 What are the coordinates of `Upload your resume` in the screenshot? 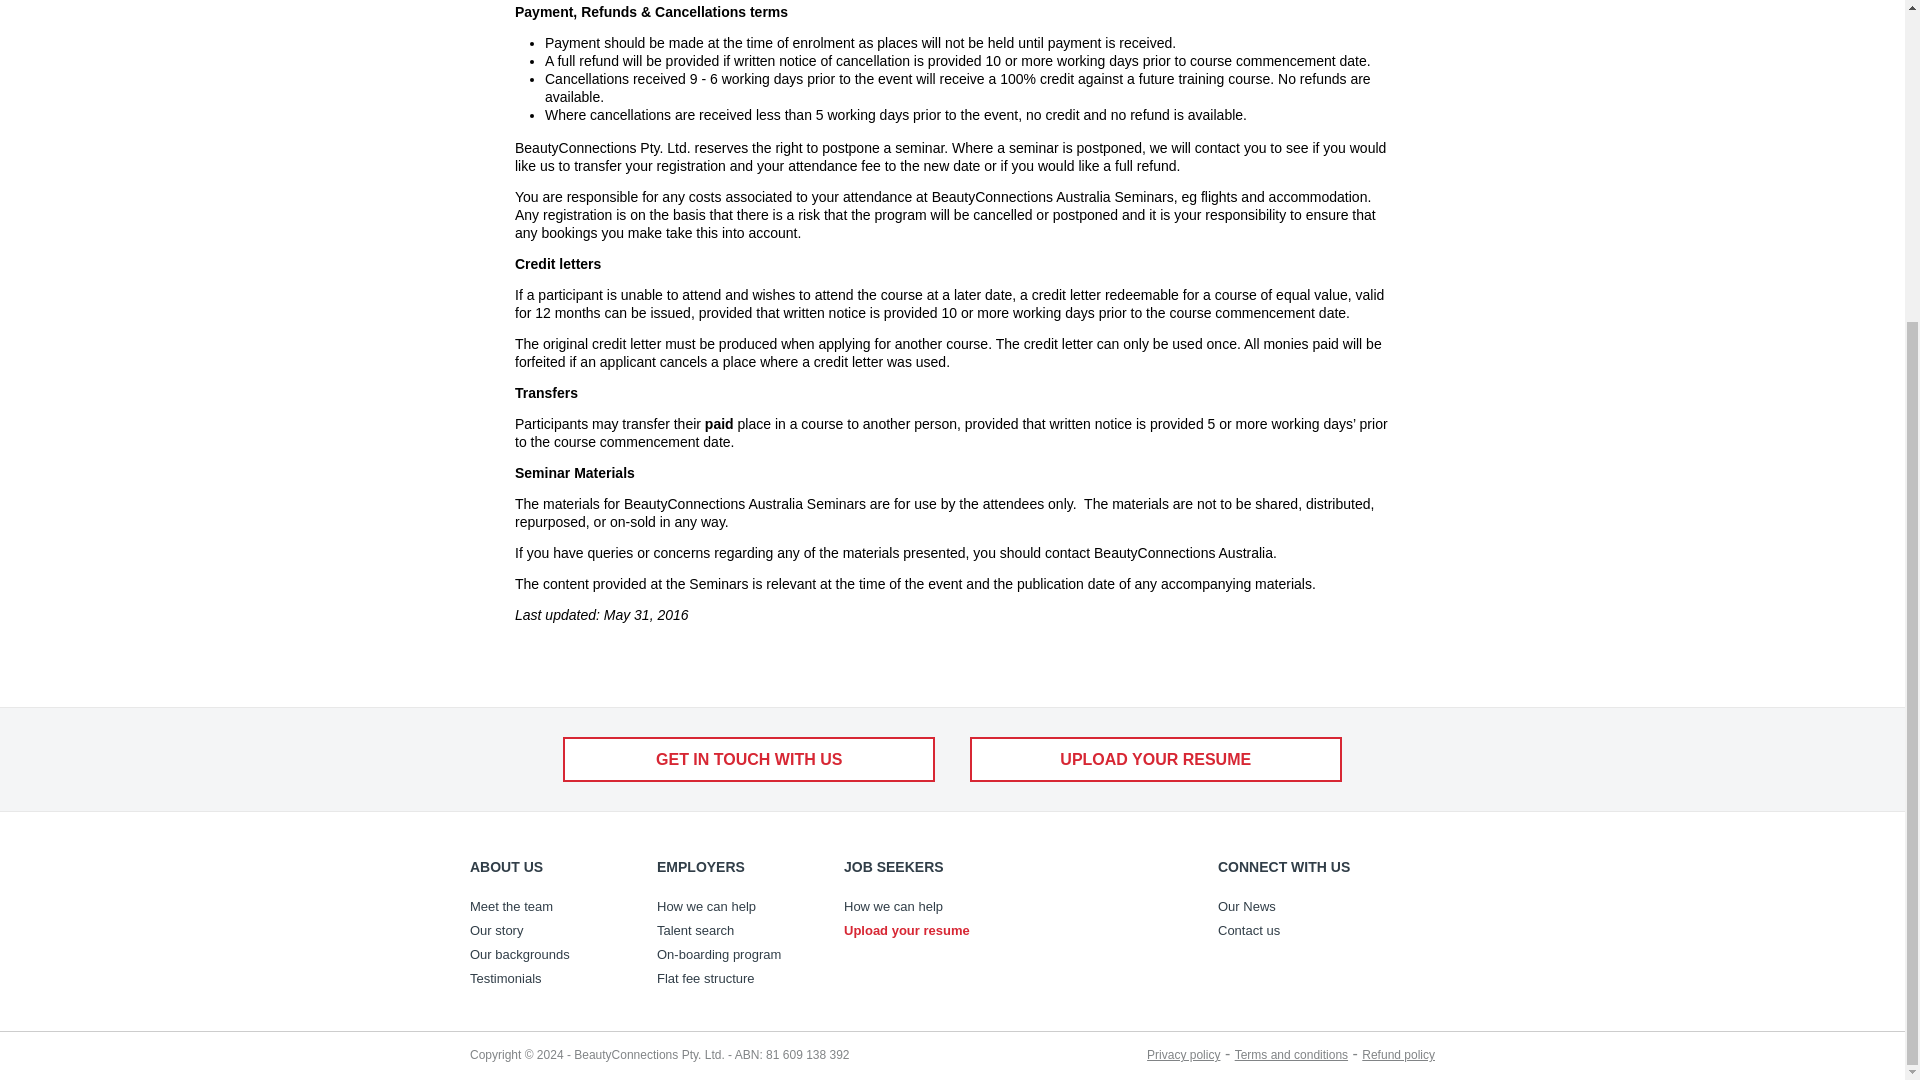 It's located at (922, 930).